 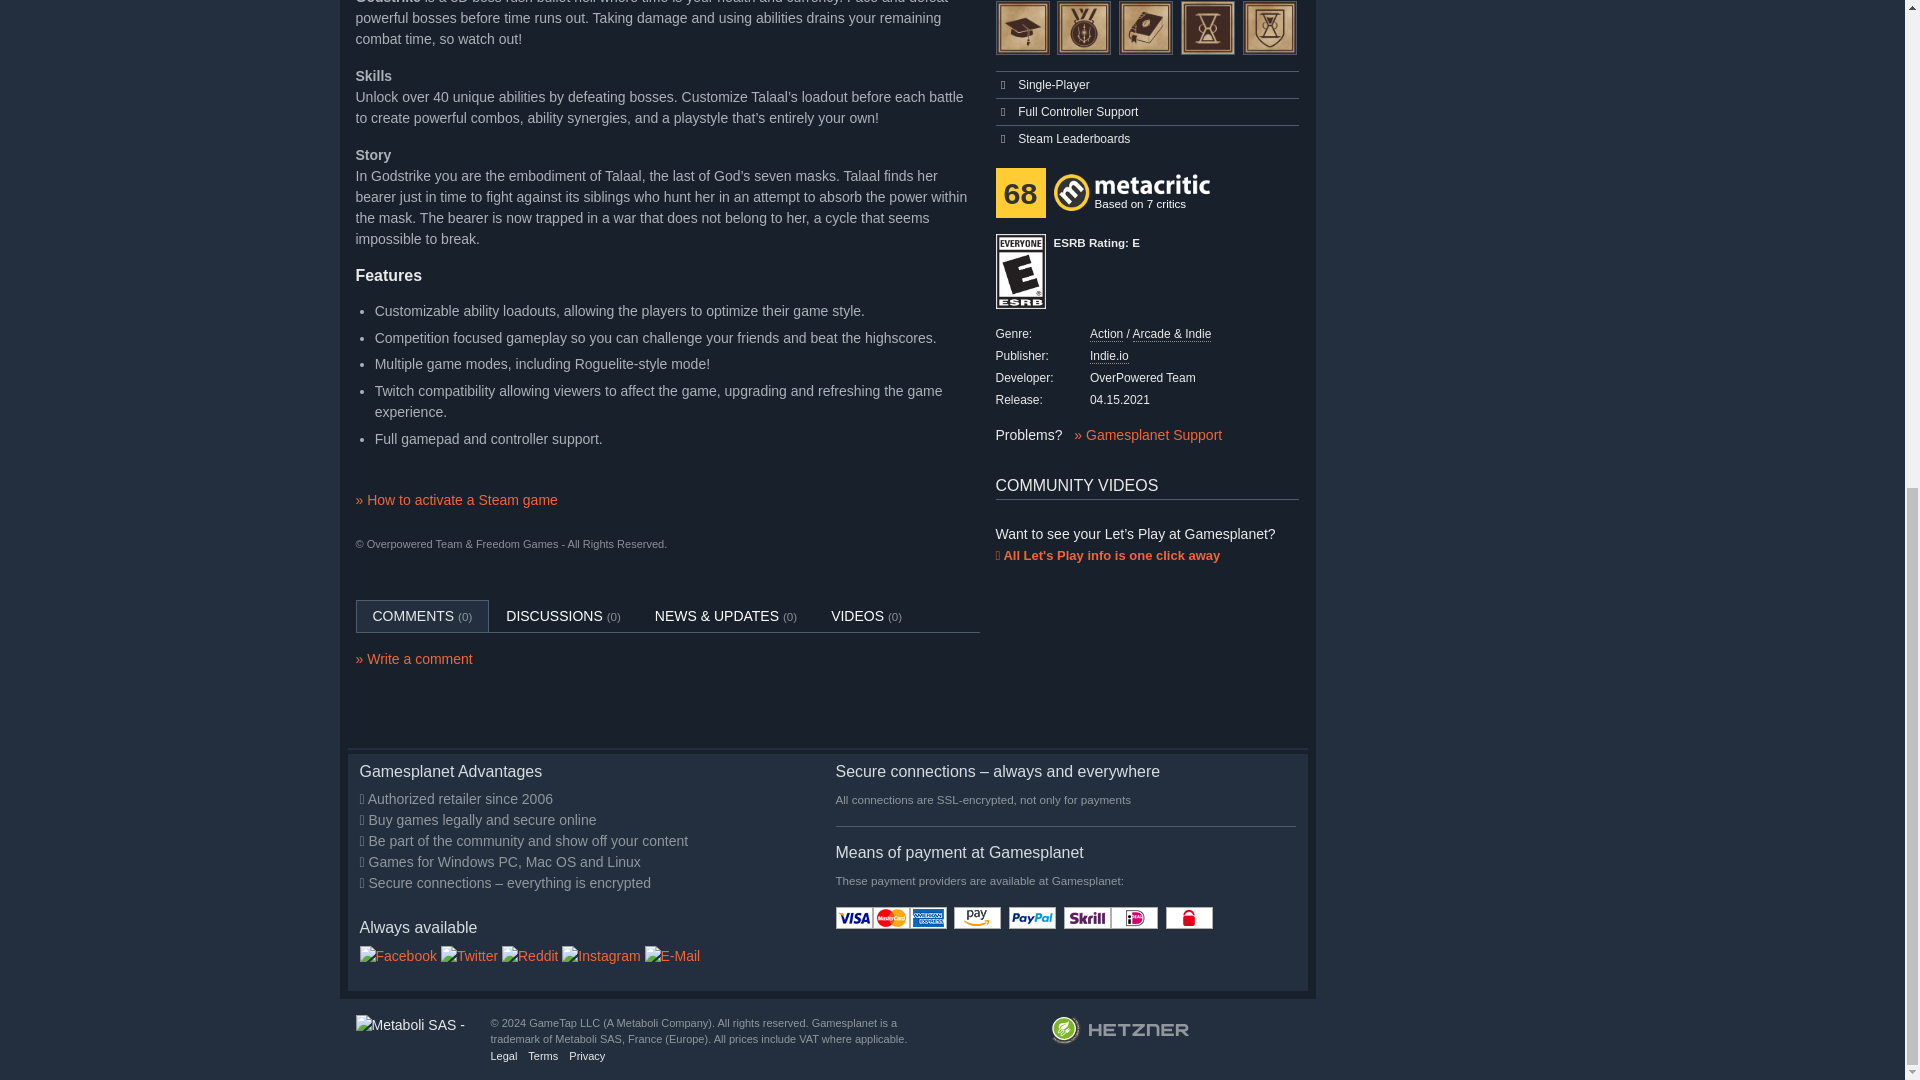 What do you see at coordinates (1207, 28) in the screenshot?
I see `Achievement: Limit` at bounding box center [1207, 28].